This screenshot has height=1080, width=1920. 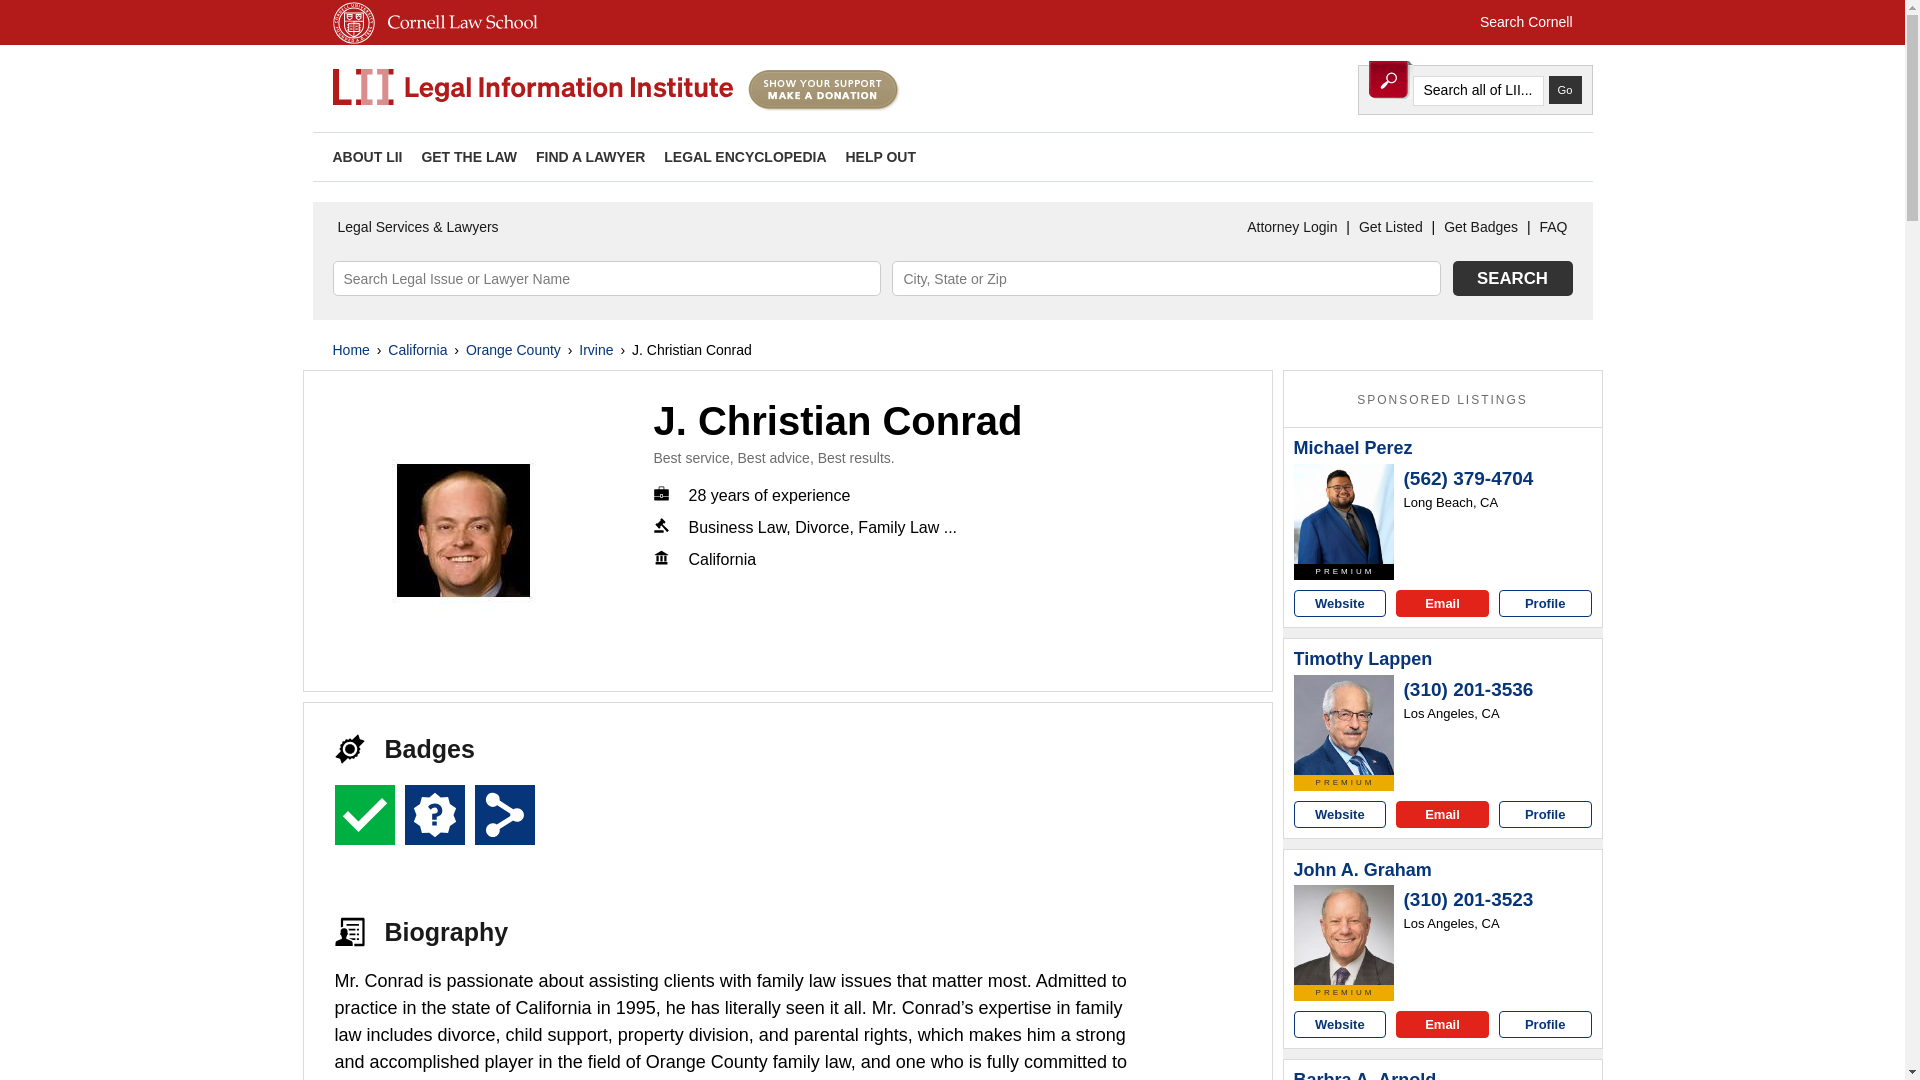 What do you see at coordinates (1512, 278) in the screenshot?
I see `SEARCH` at bounding box center [1512, 278].